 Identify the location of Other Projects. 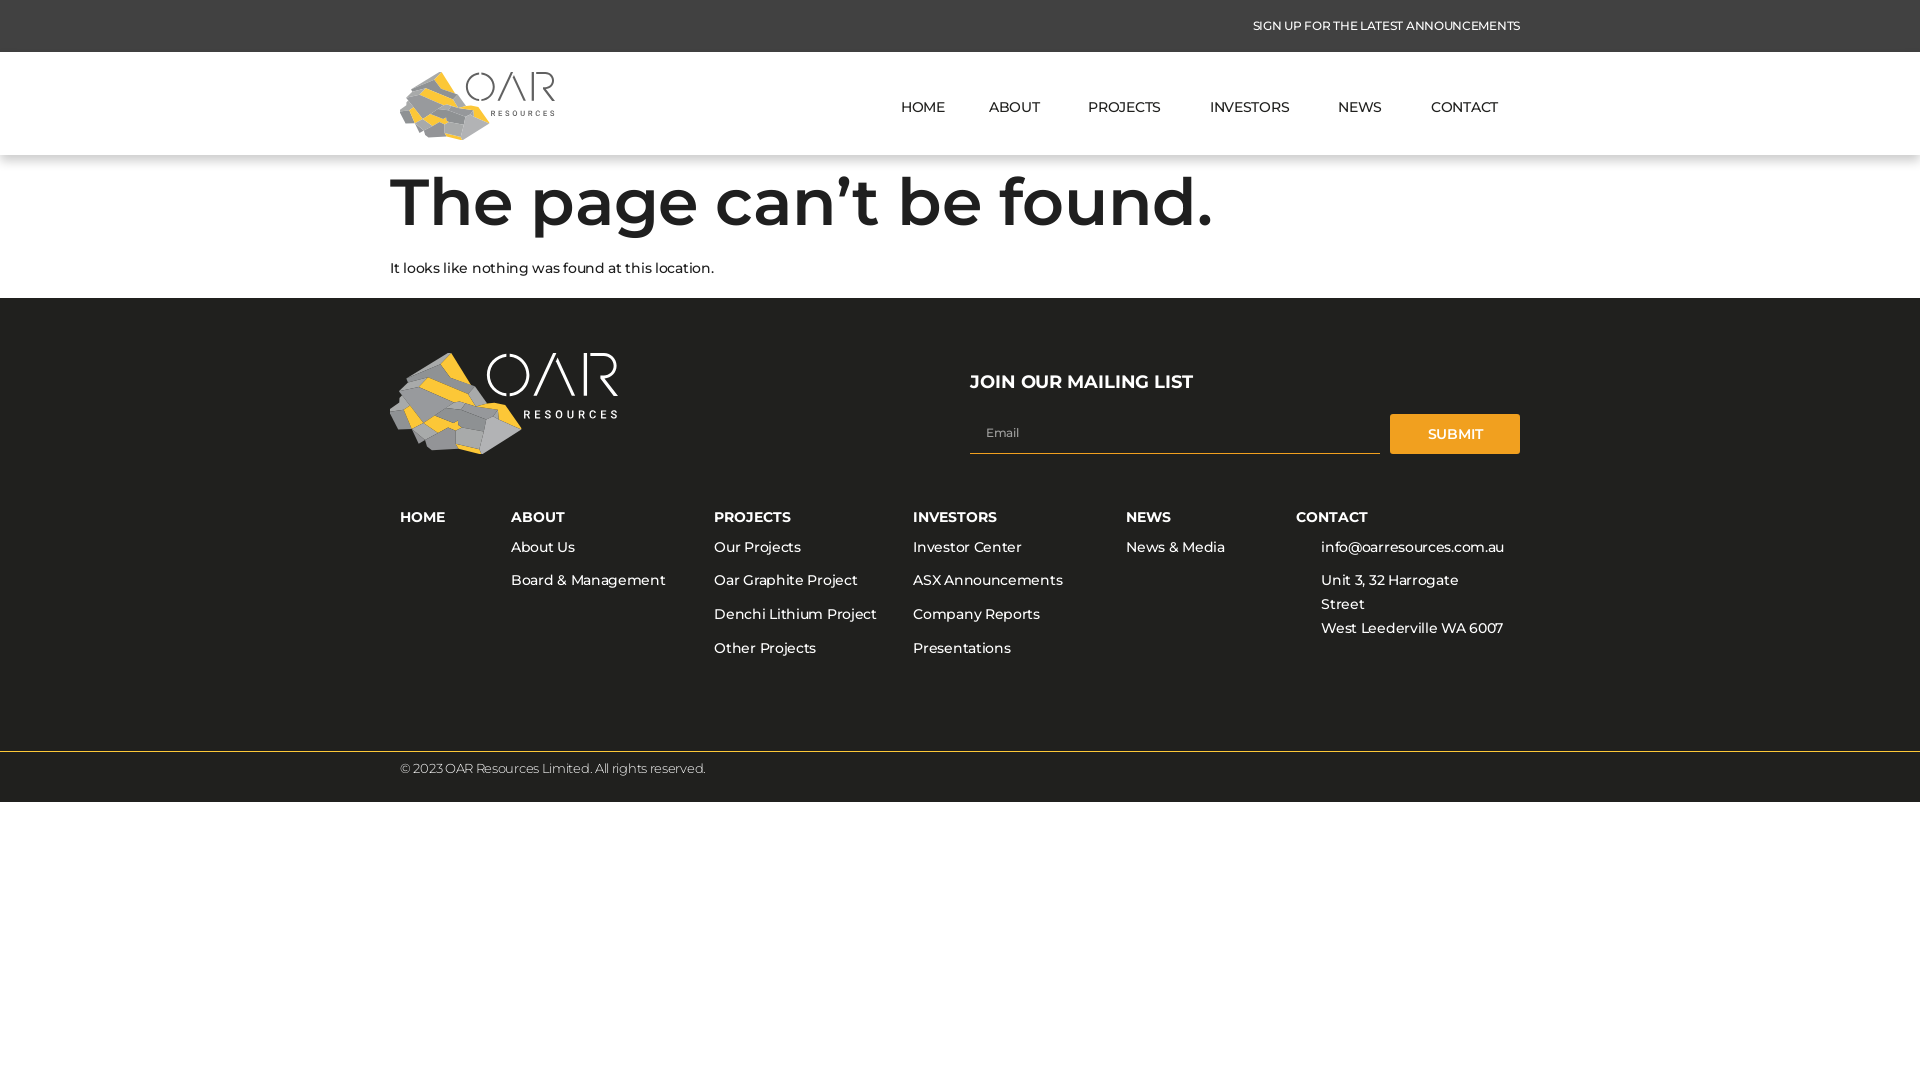
(804, 649).